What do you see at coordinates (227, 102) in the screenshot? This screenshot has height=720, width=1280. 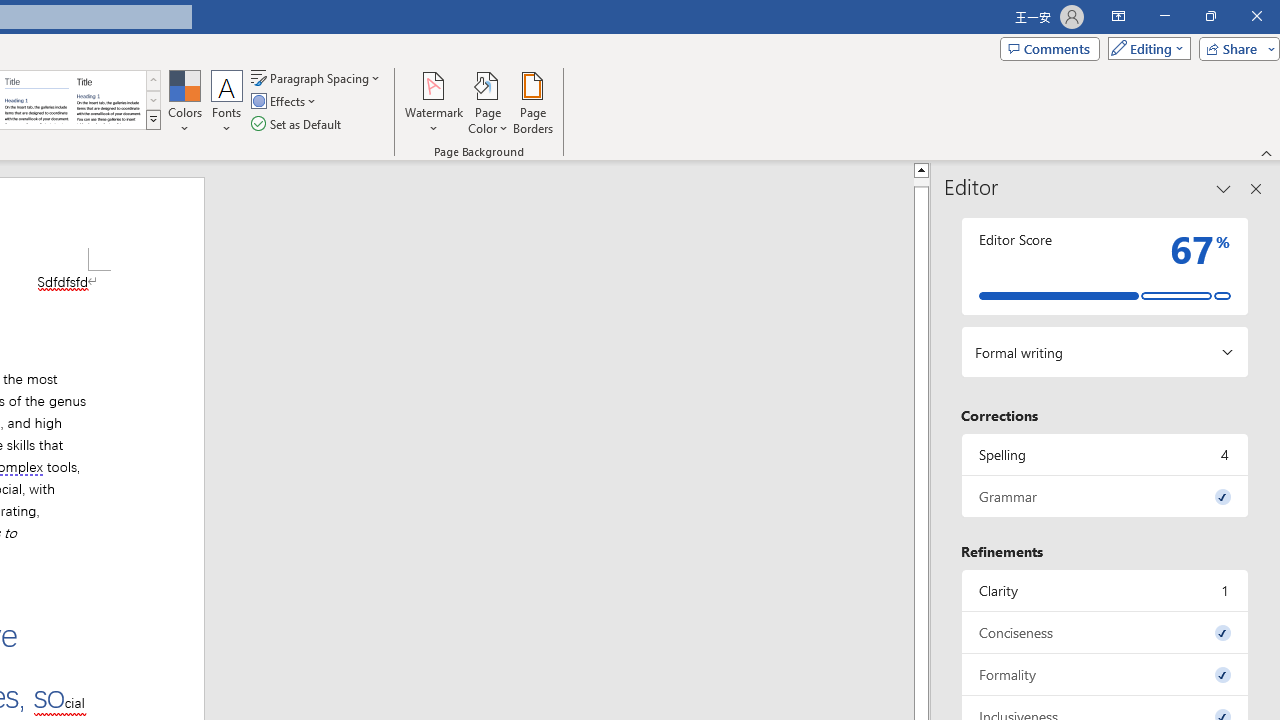 I see `Fonts` at bounding box center [227, 102].